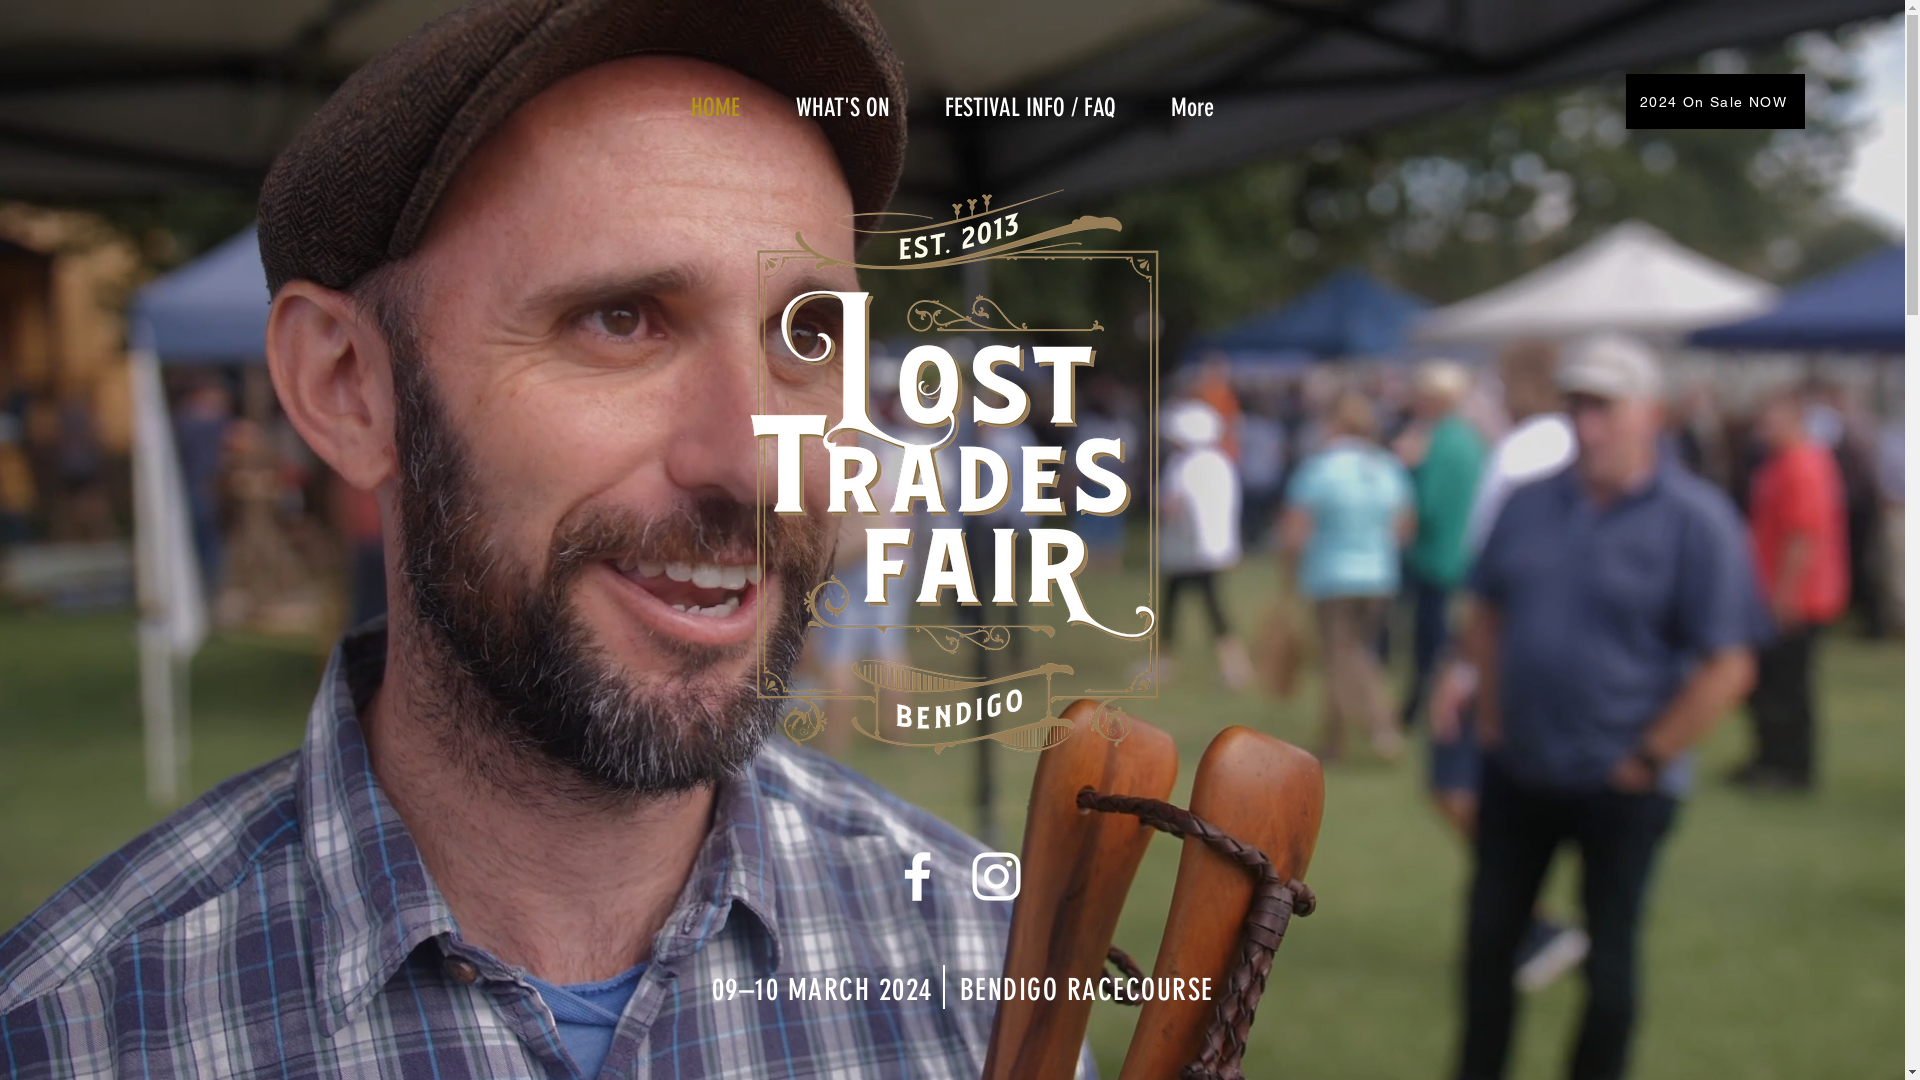 The image size is (1920, 1080). I want to click on 2024 On Sale NOW, so click(1716, 102).